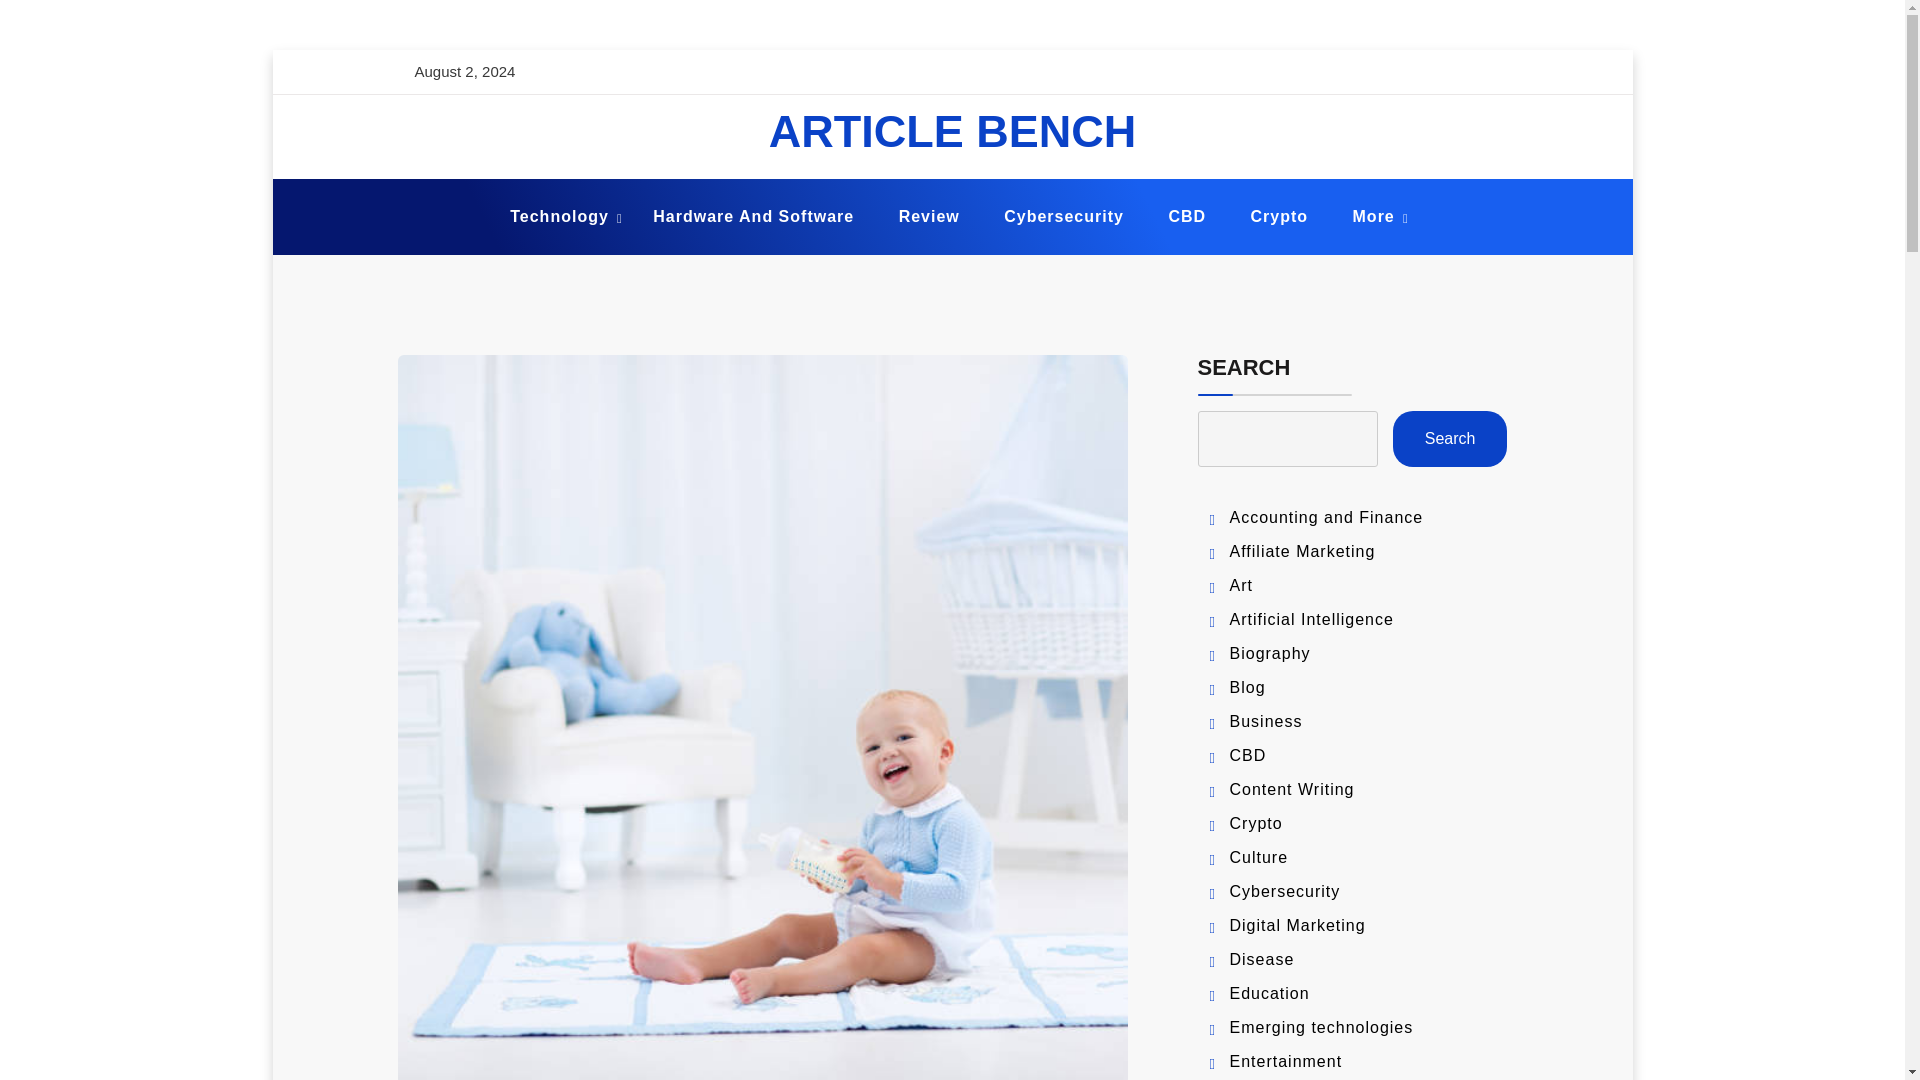 The image size is (1920, 1080). Describe the element at coordinates (1187, 217) in the screenshot. I see `CBD` at that location.